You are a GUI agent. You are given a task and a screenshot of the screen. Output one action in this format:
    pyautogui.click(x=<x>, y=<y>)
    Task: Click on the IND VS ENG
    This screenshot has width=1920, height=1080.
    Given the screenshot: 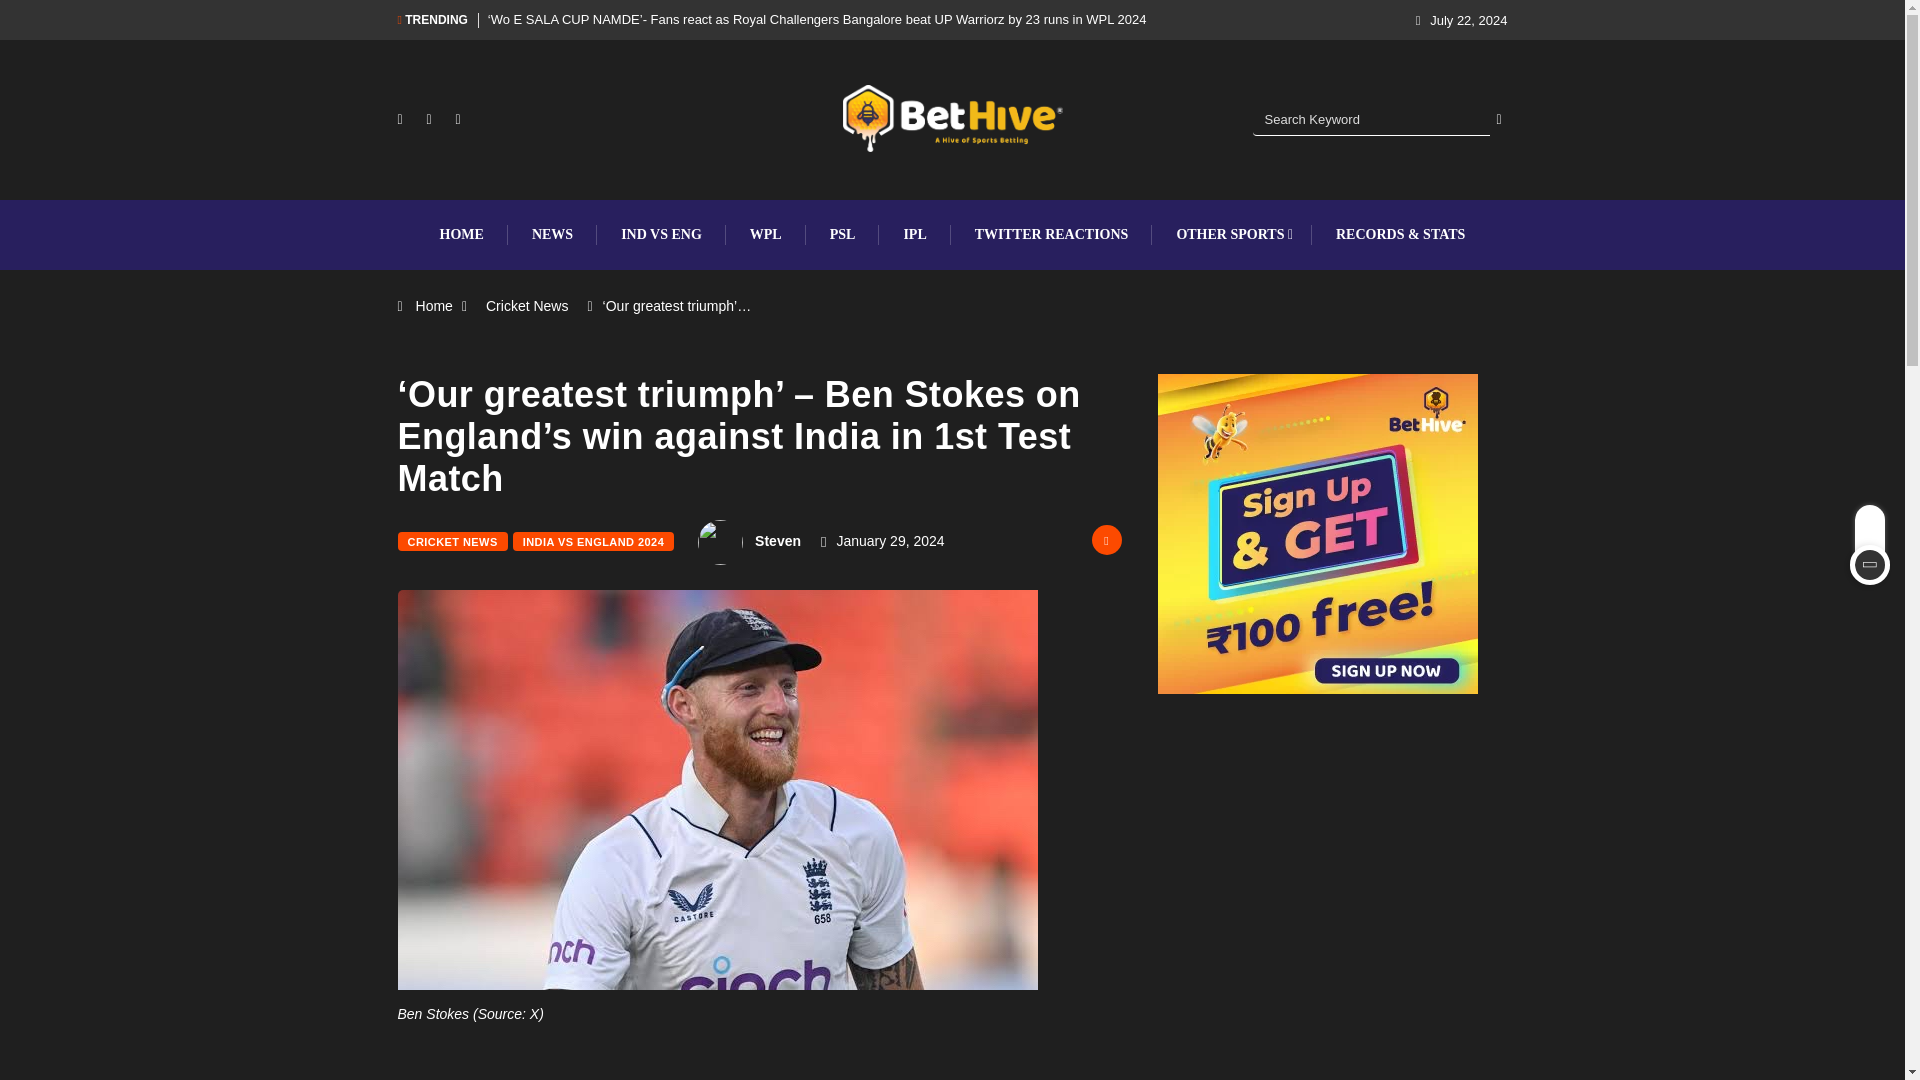 What is the action you would take?
    pyautogui.click(x=661, y=234)
    